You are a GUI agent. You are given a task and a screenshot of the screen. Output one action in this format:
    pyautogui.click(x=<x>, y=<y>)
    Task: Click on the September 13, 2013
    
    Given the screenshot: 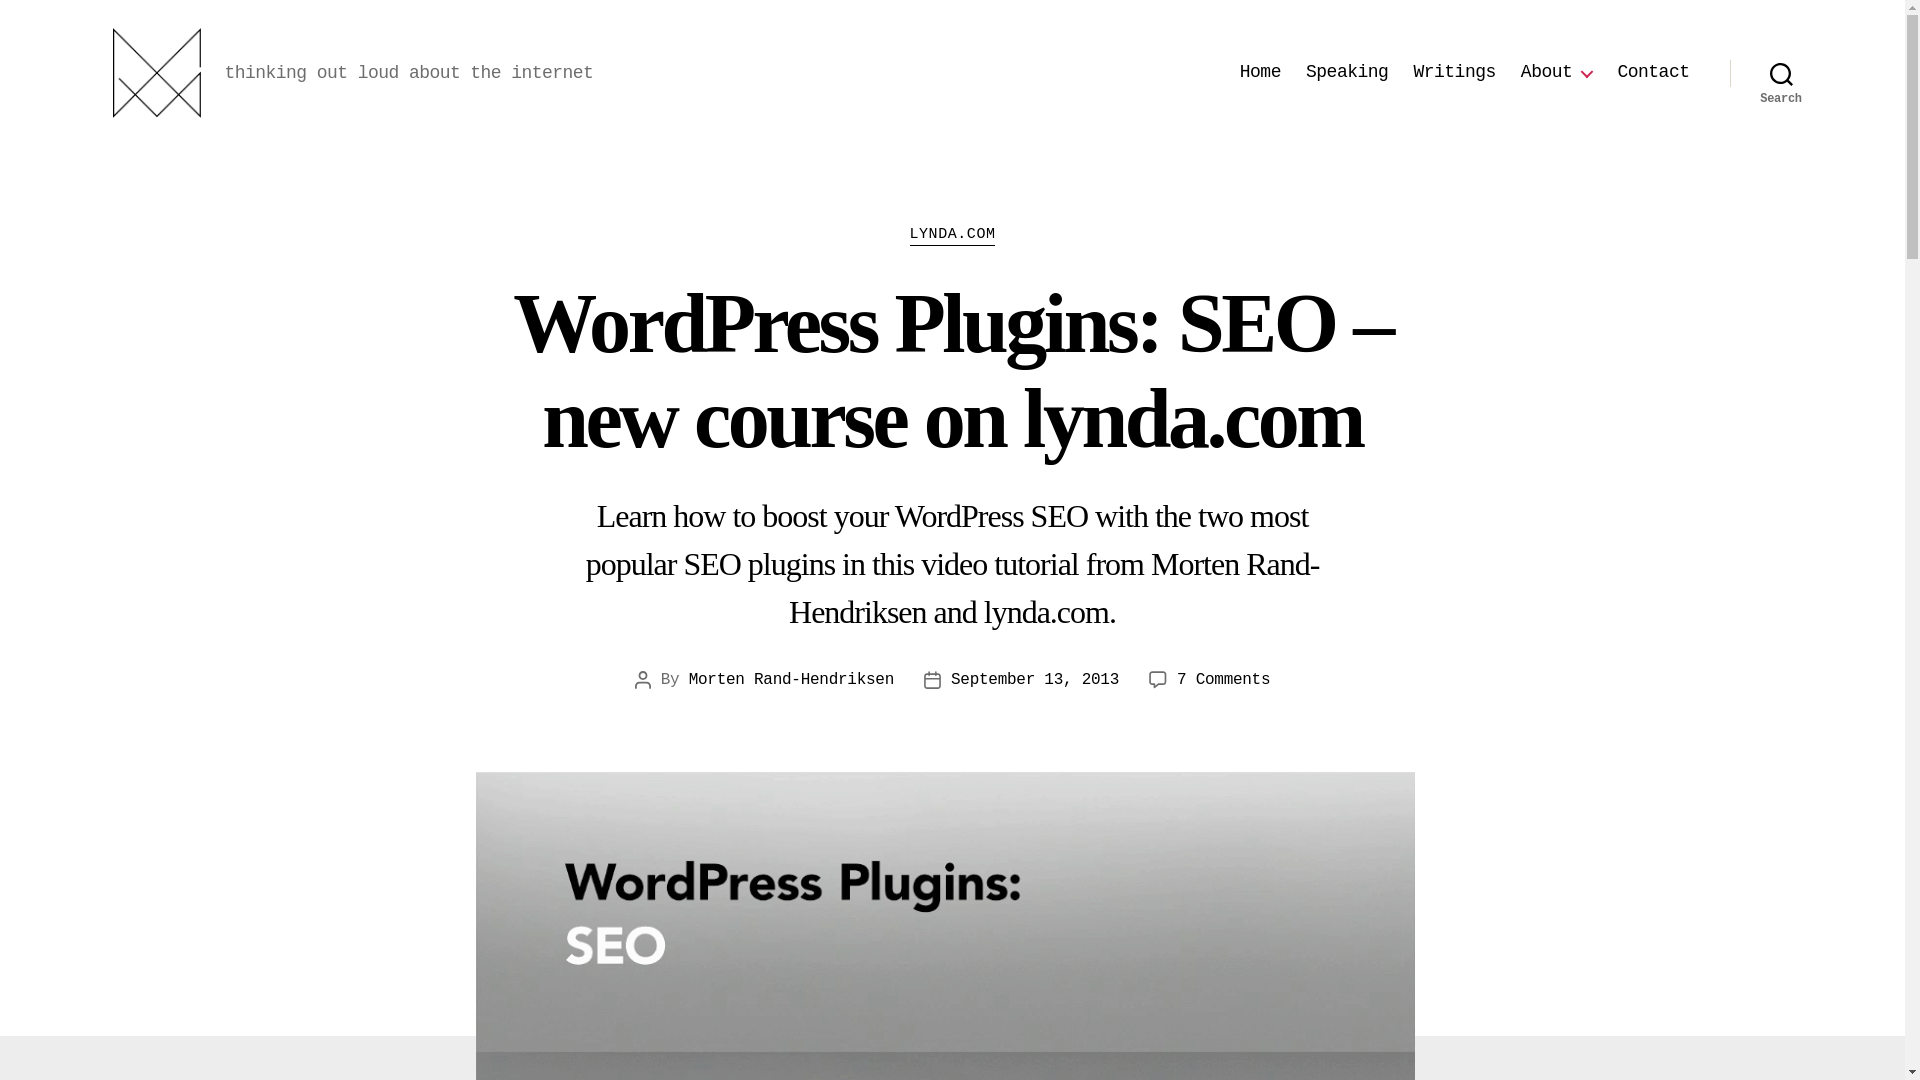 What is the action you would take?
    pyautogui.click(x=1034, y=680)
    